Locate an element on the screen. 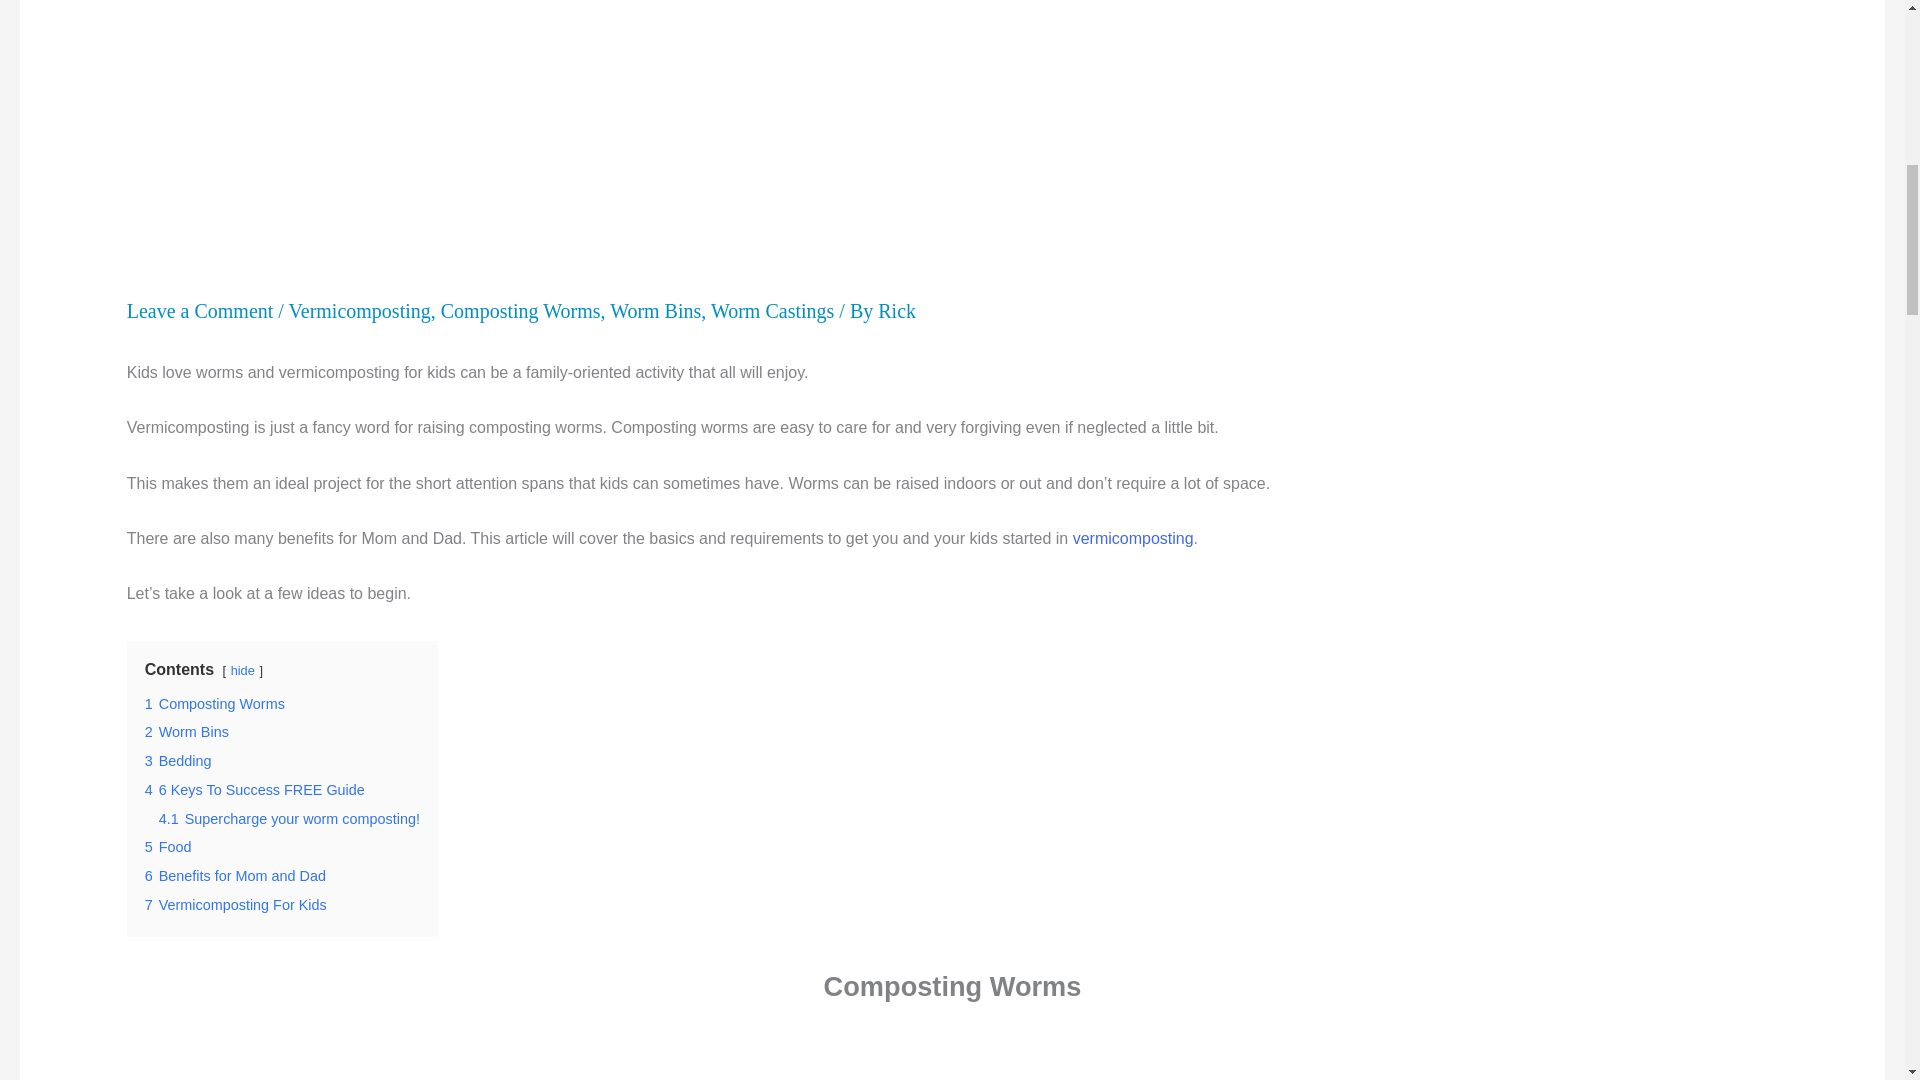 This screenshot has height=1080, width=1920. 3 Bedding is located at coordinates (178, 760).